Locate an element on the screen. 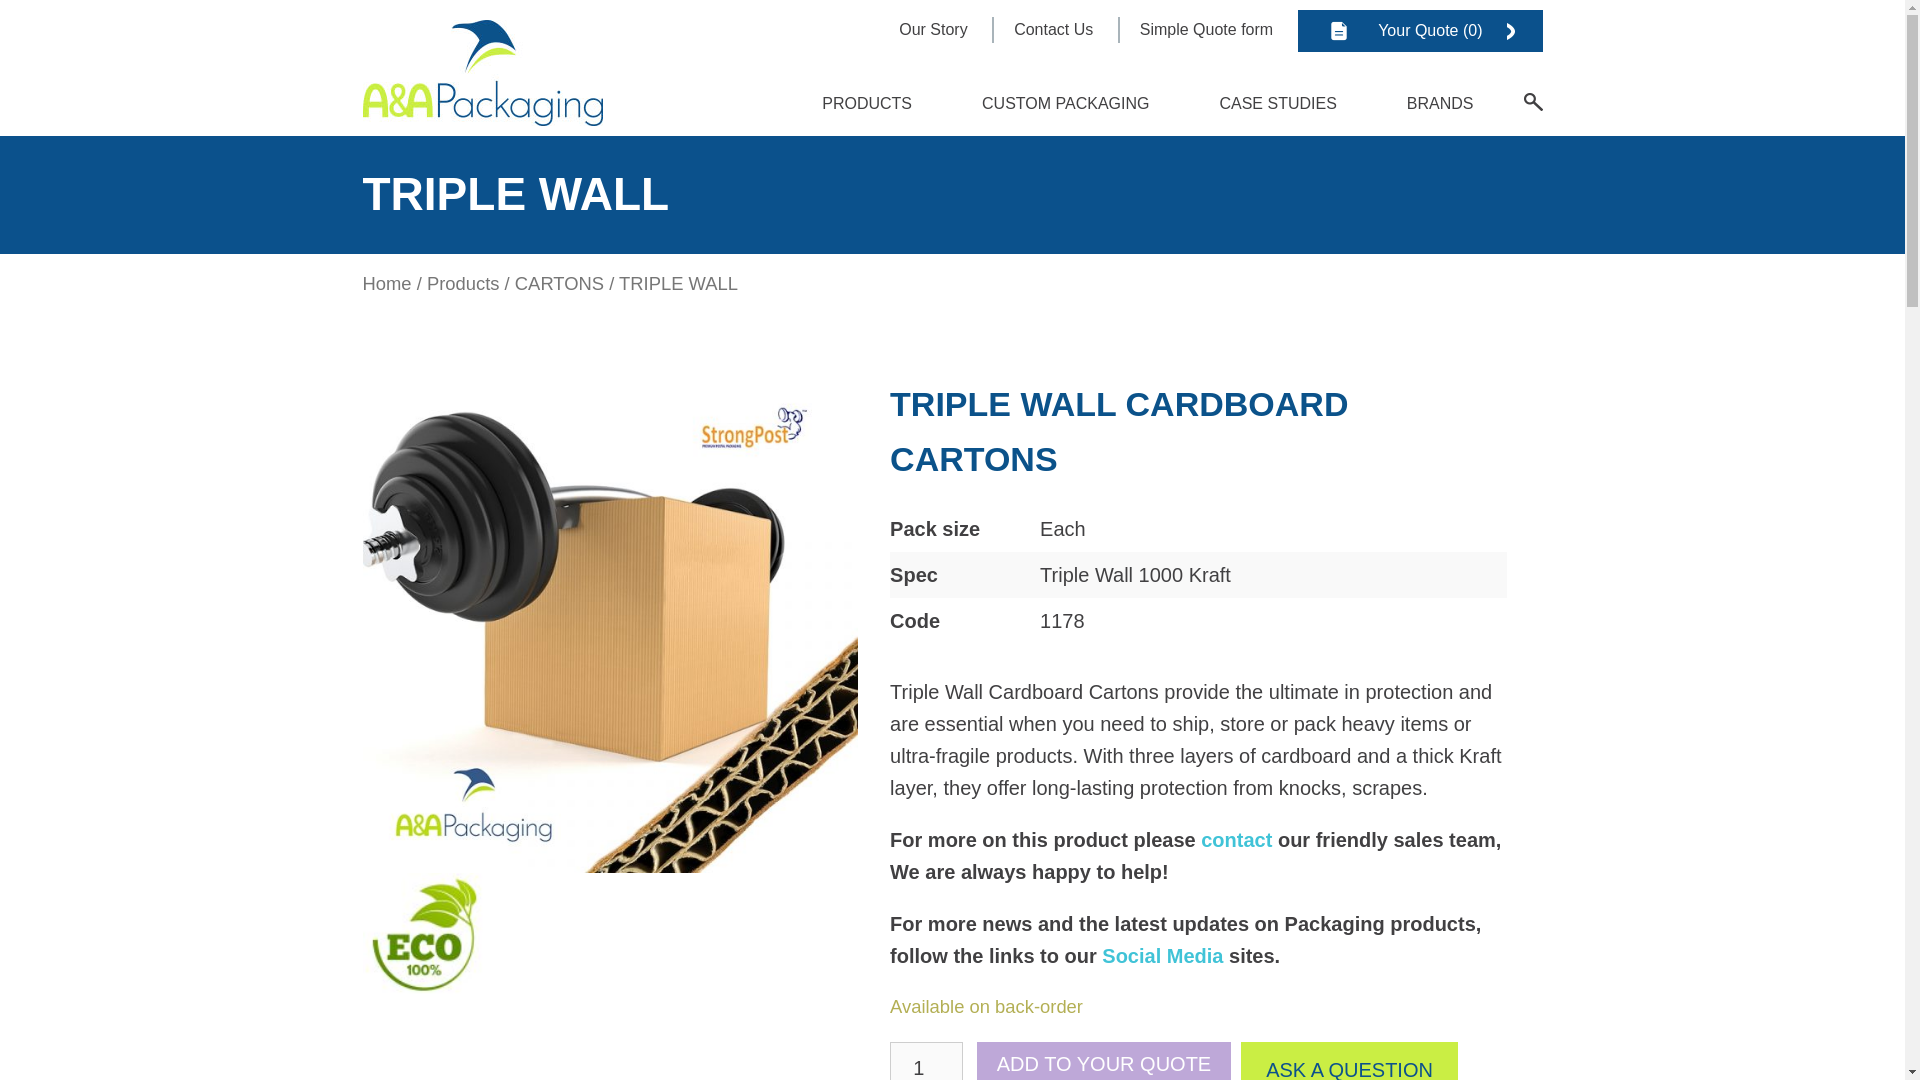 This screenshot has height=1080, width=1920. Skip to content is located at coordinates (853, 86).